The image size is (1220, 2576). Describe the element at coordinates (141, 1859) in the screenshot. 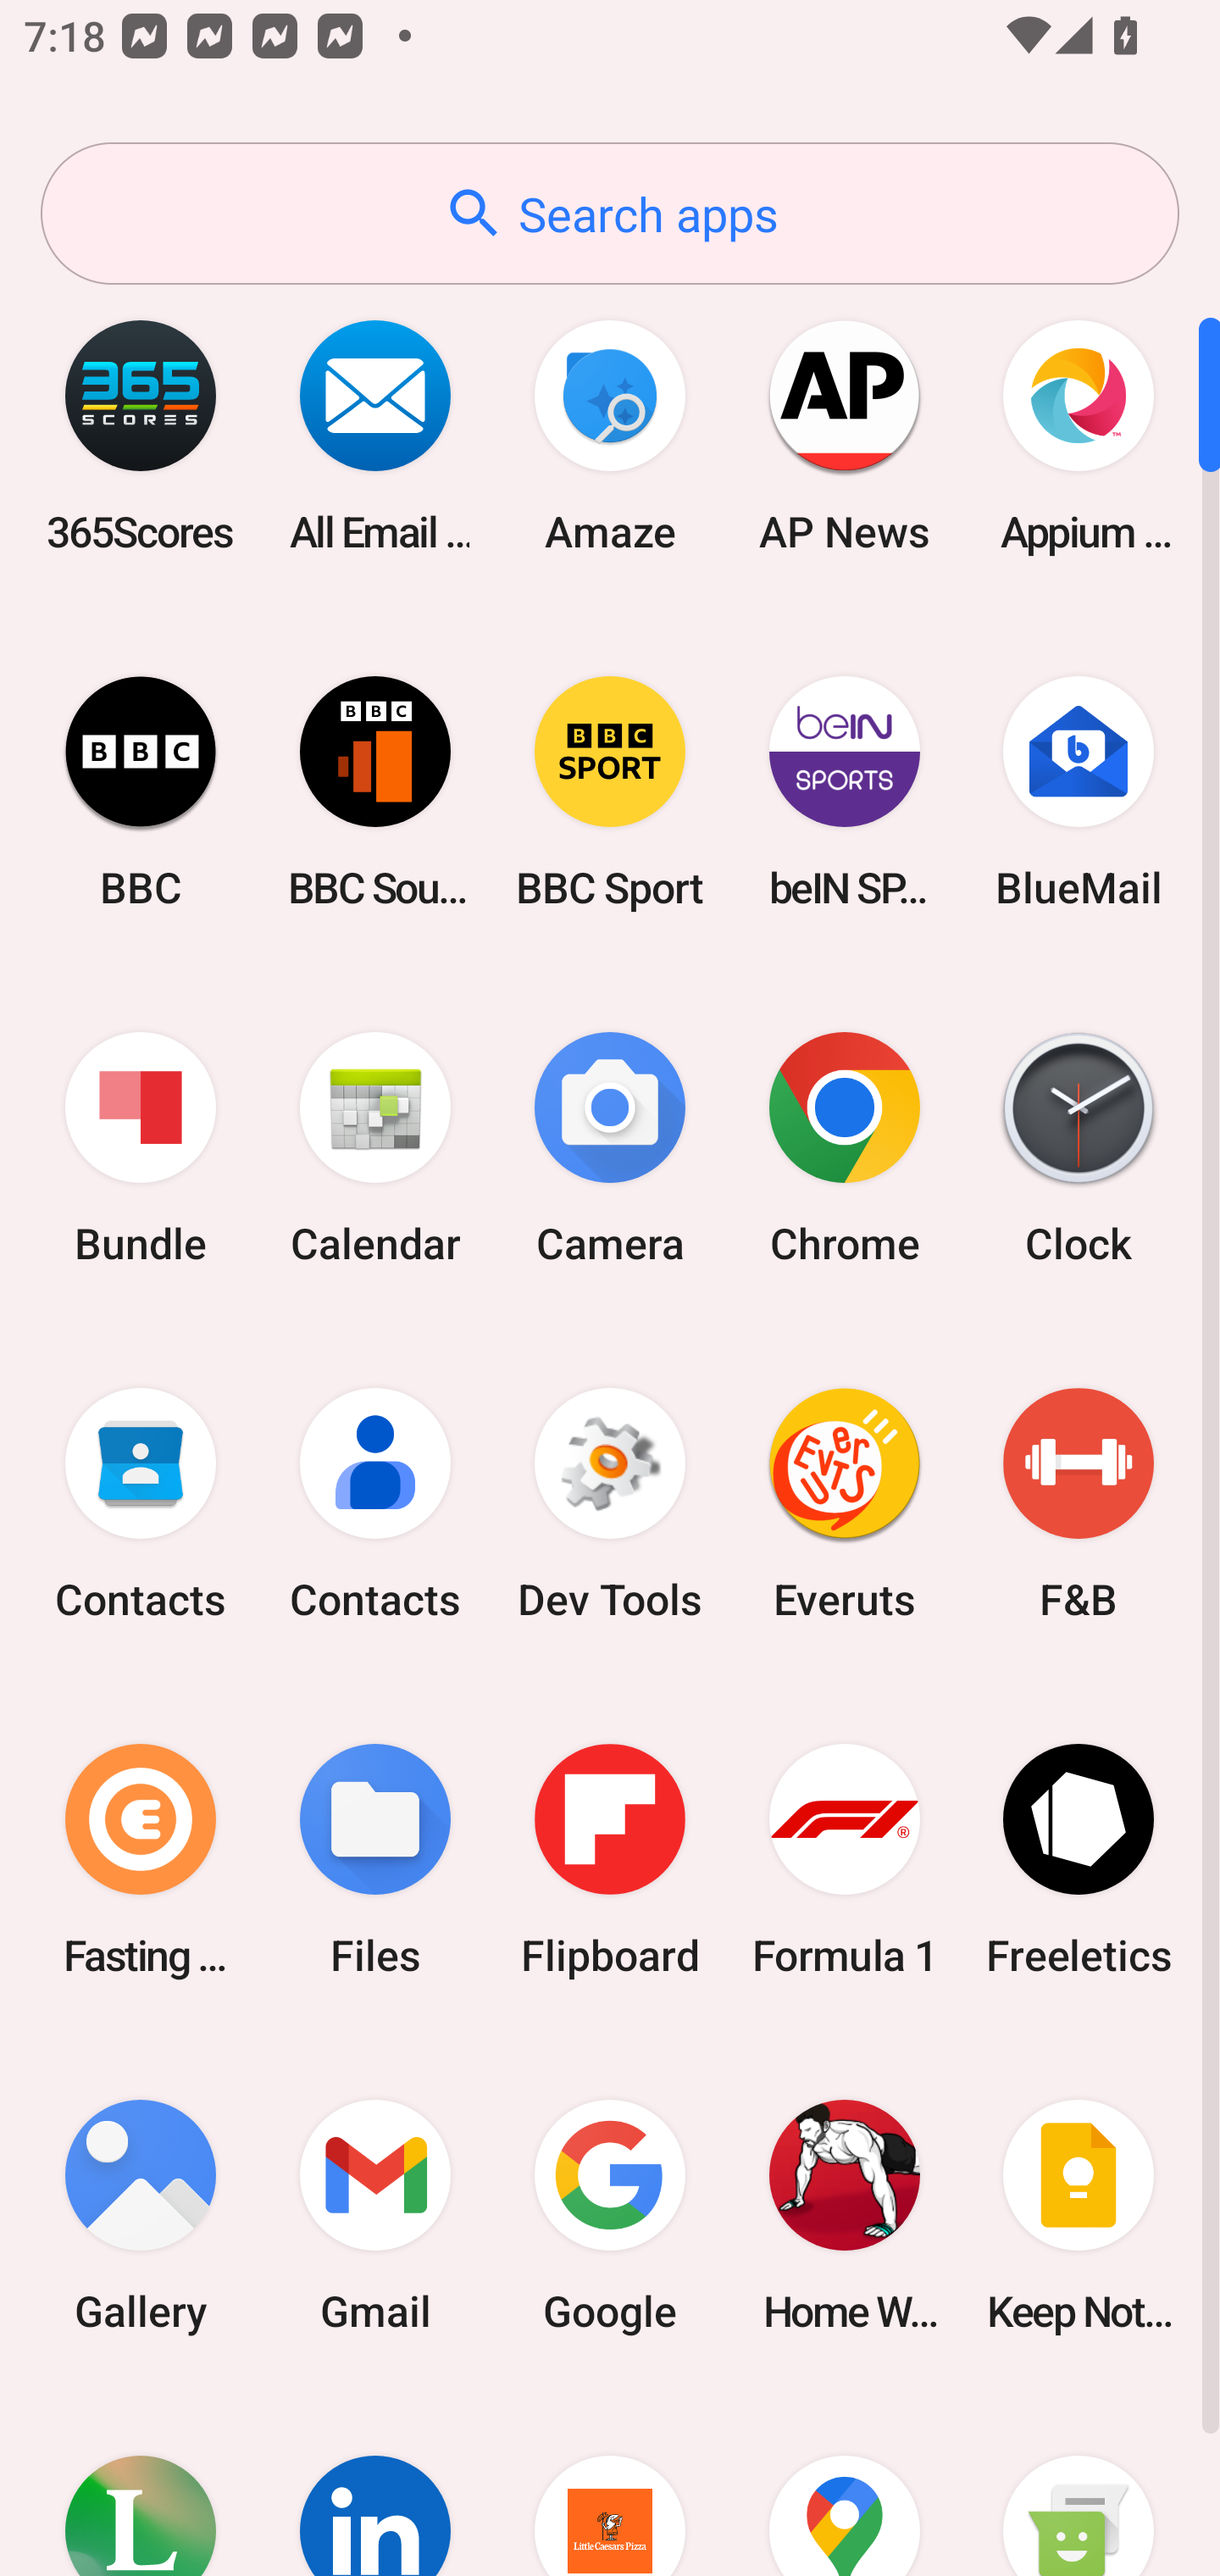

I see `Fasting Coach` at that location.